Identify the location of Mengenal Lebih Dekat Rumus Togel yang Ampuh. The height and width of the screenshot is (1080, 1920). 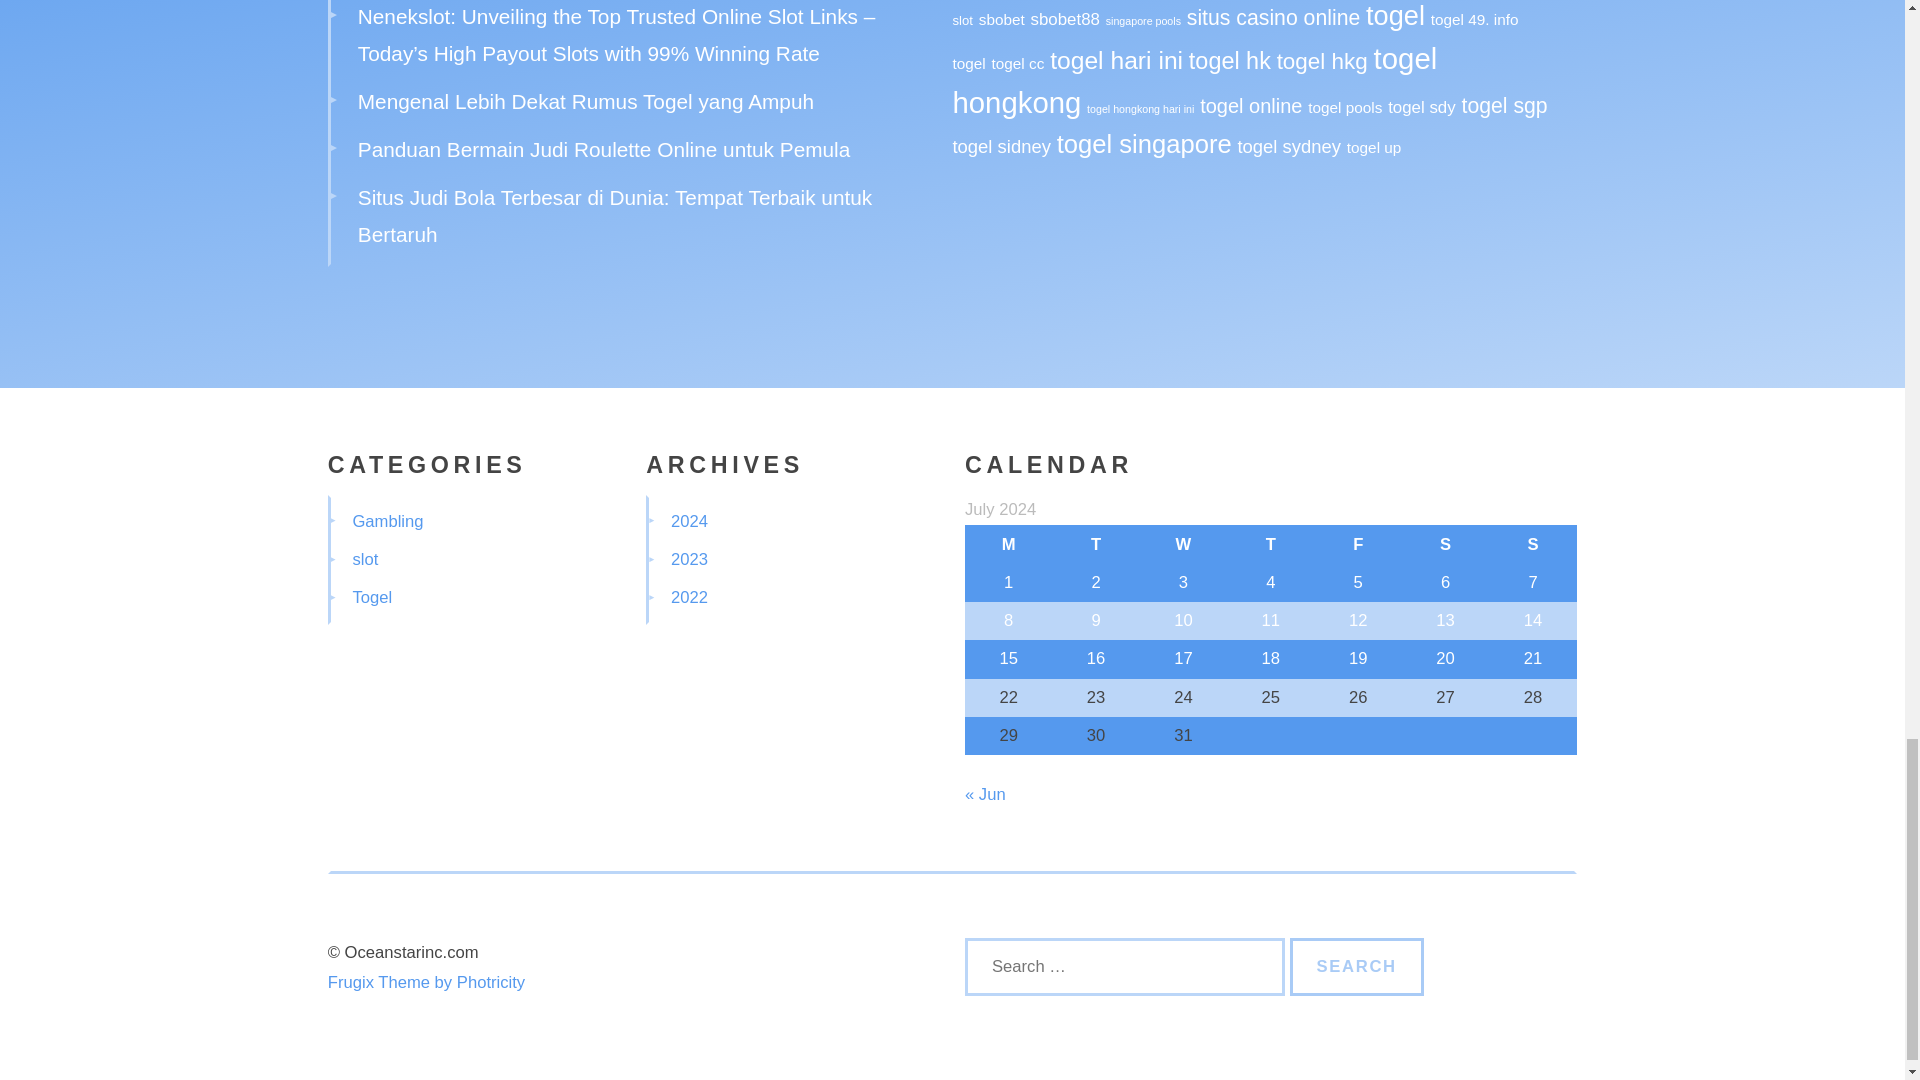
(586, 101).